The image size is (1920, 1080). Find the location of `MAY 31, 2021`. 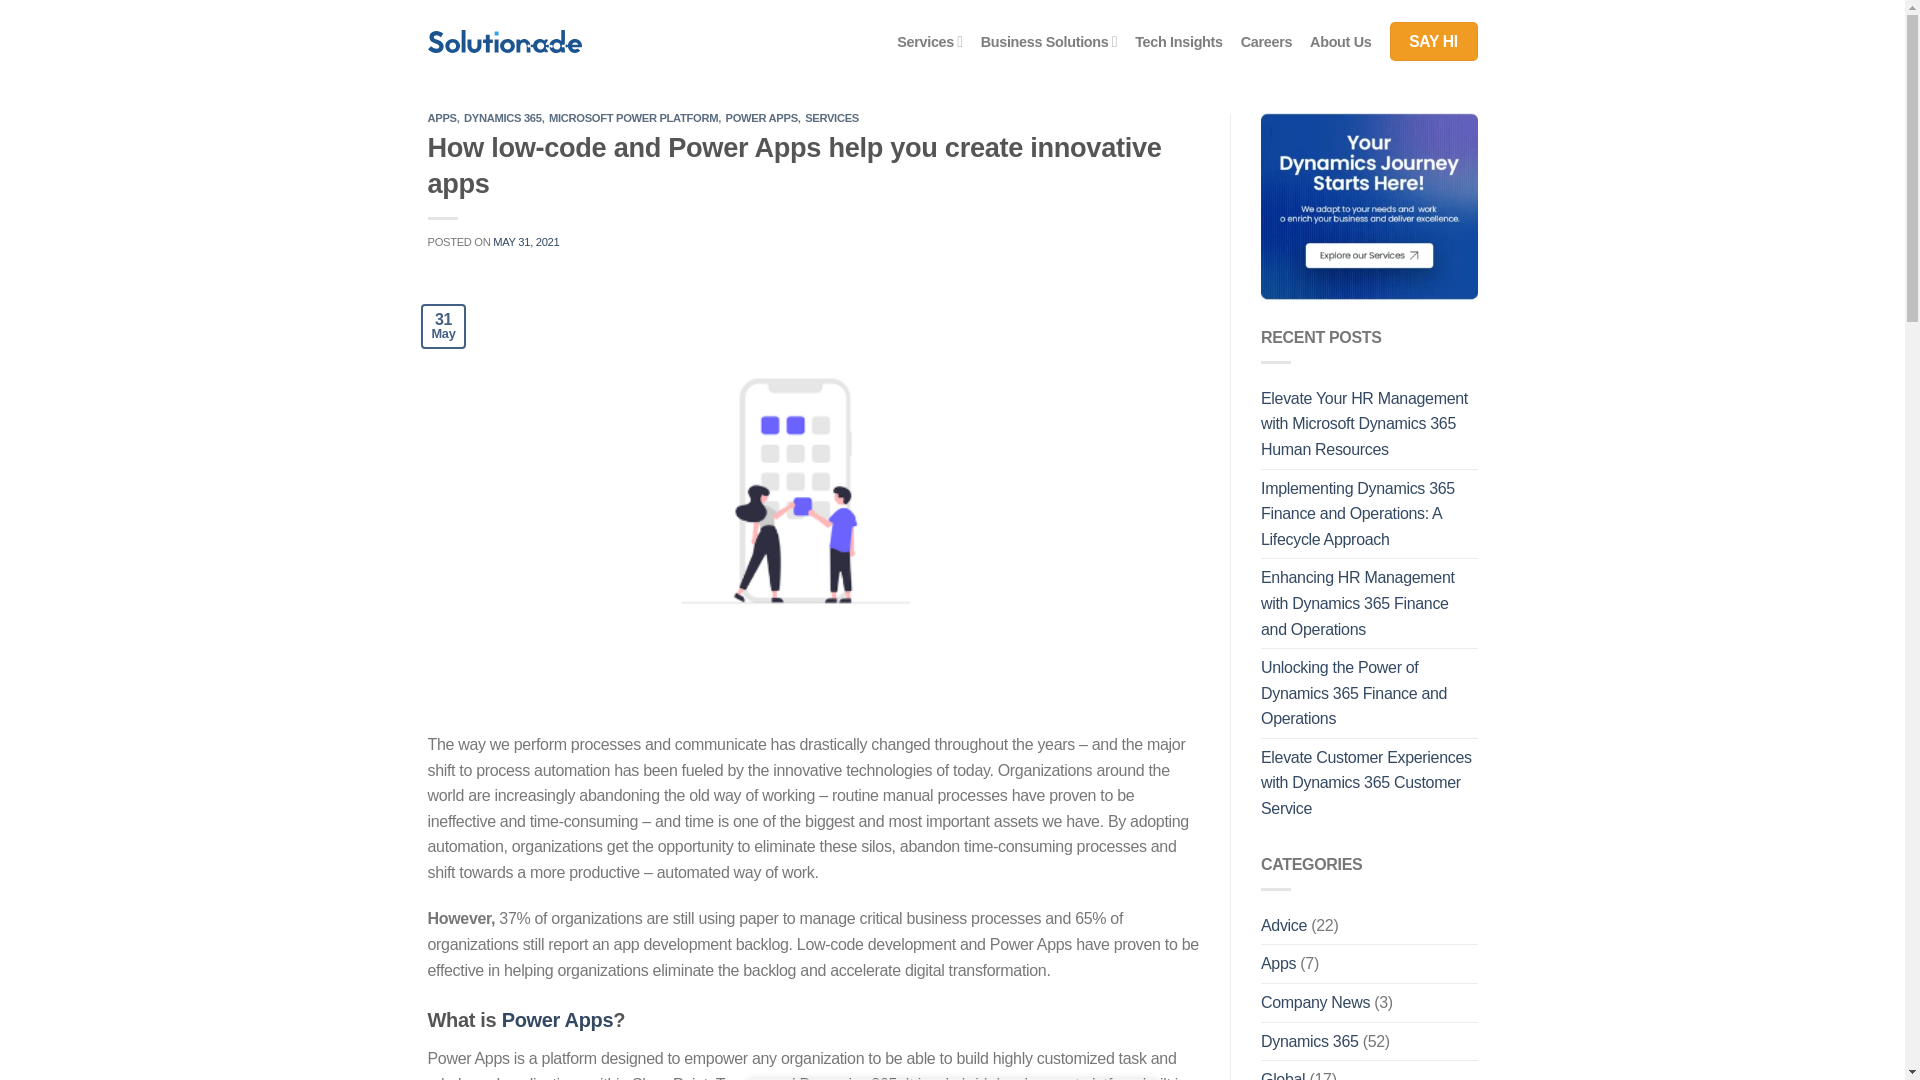

MAY 31, 2021 is located at coordinates (526, 242).